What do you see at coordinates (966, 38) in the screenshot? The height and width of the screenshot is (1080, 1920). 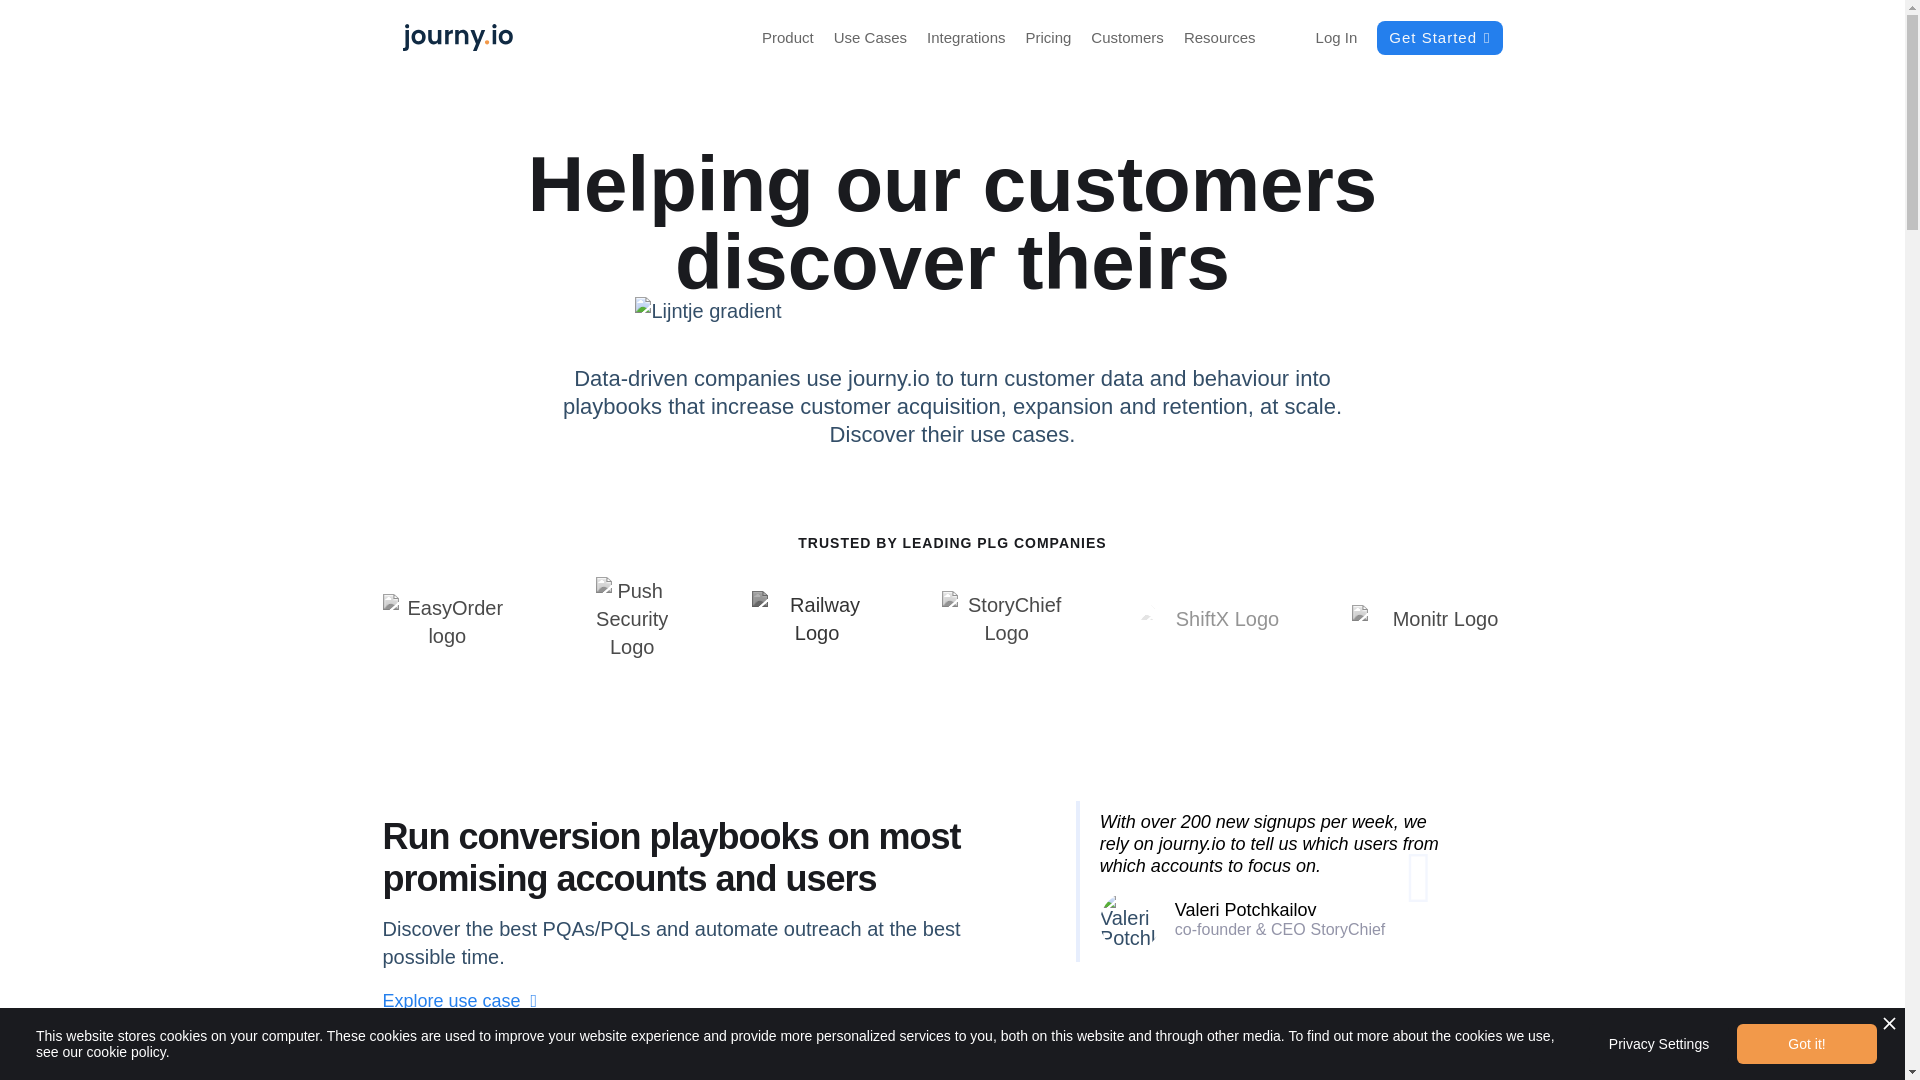 I see `Integrations` at bounding box center [966, 38].